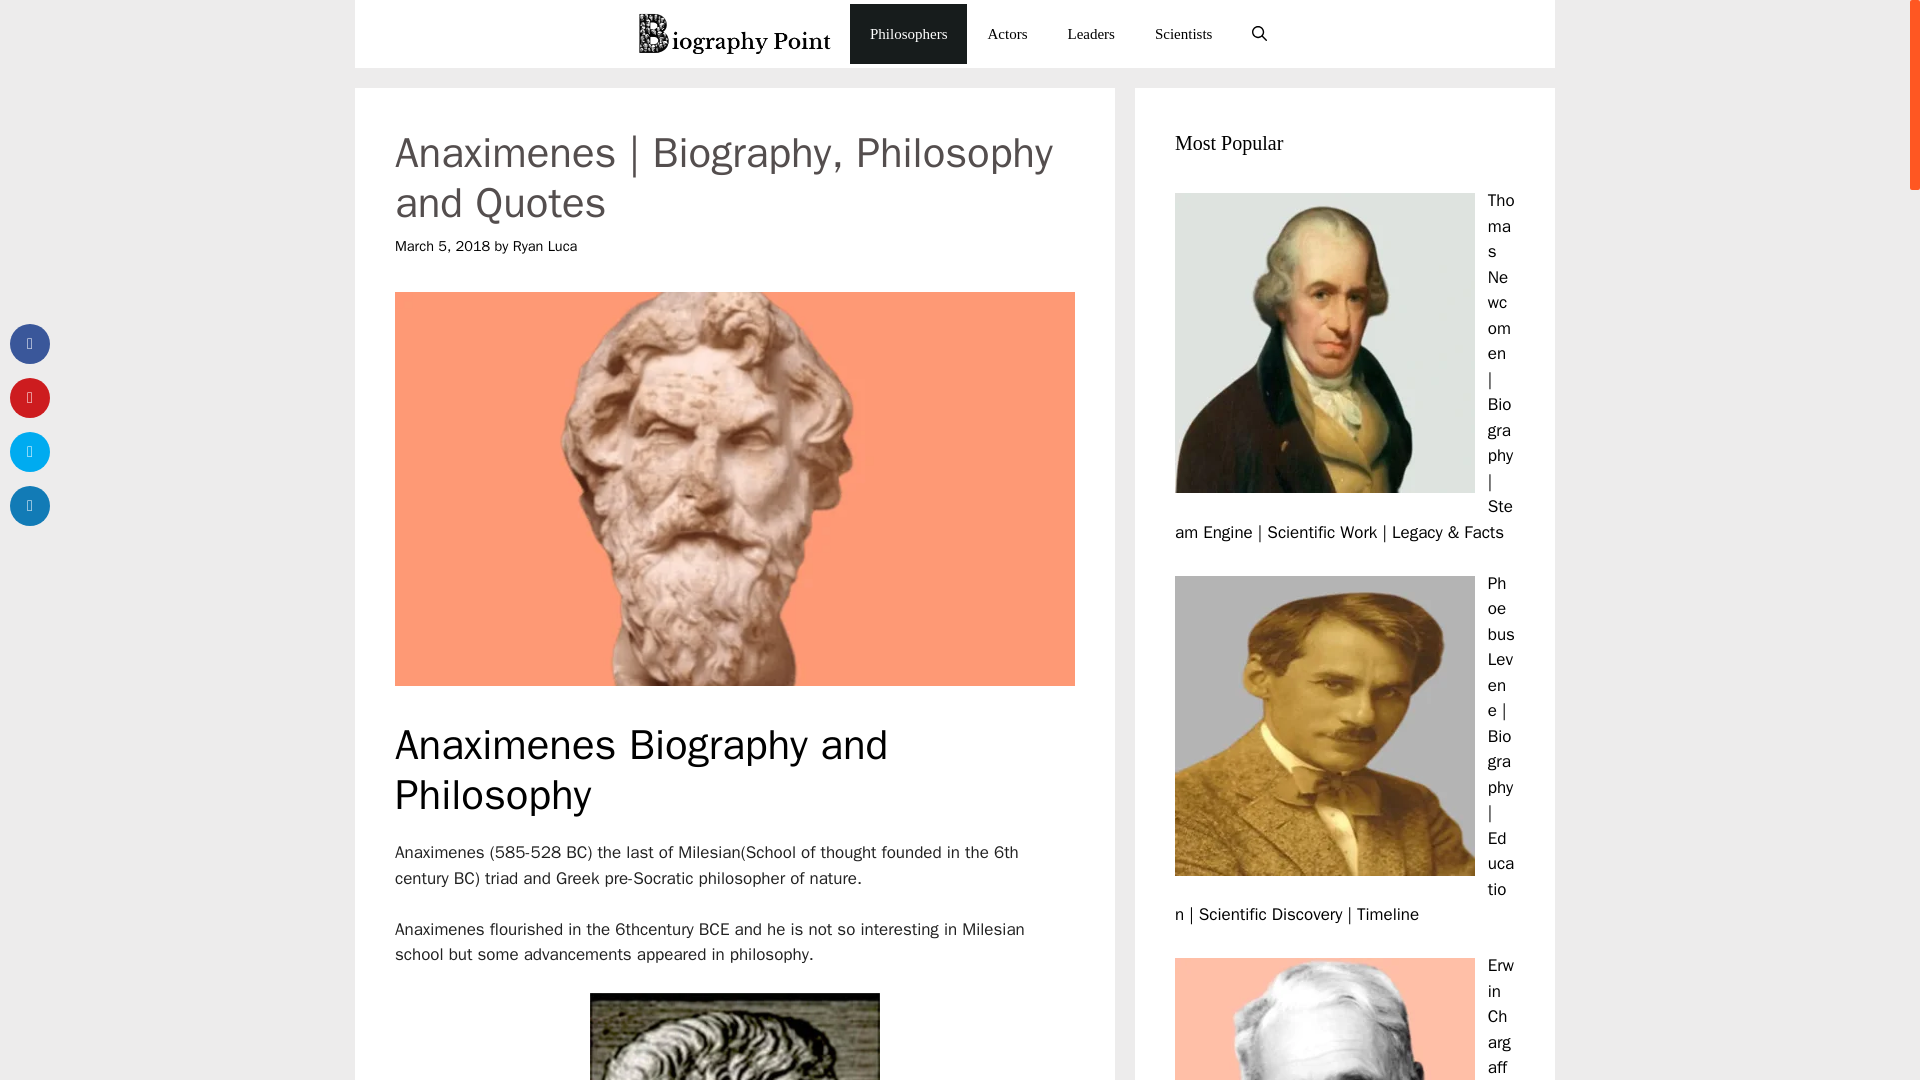  What do you see at coordinates (908, 34) in the screenshot?
I see `Philosophers` at bounding box center [908, 34].